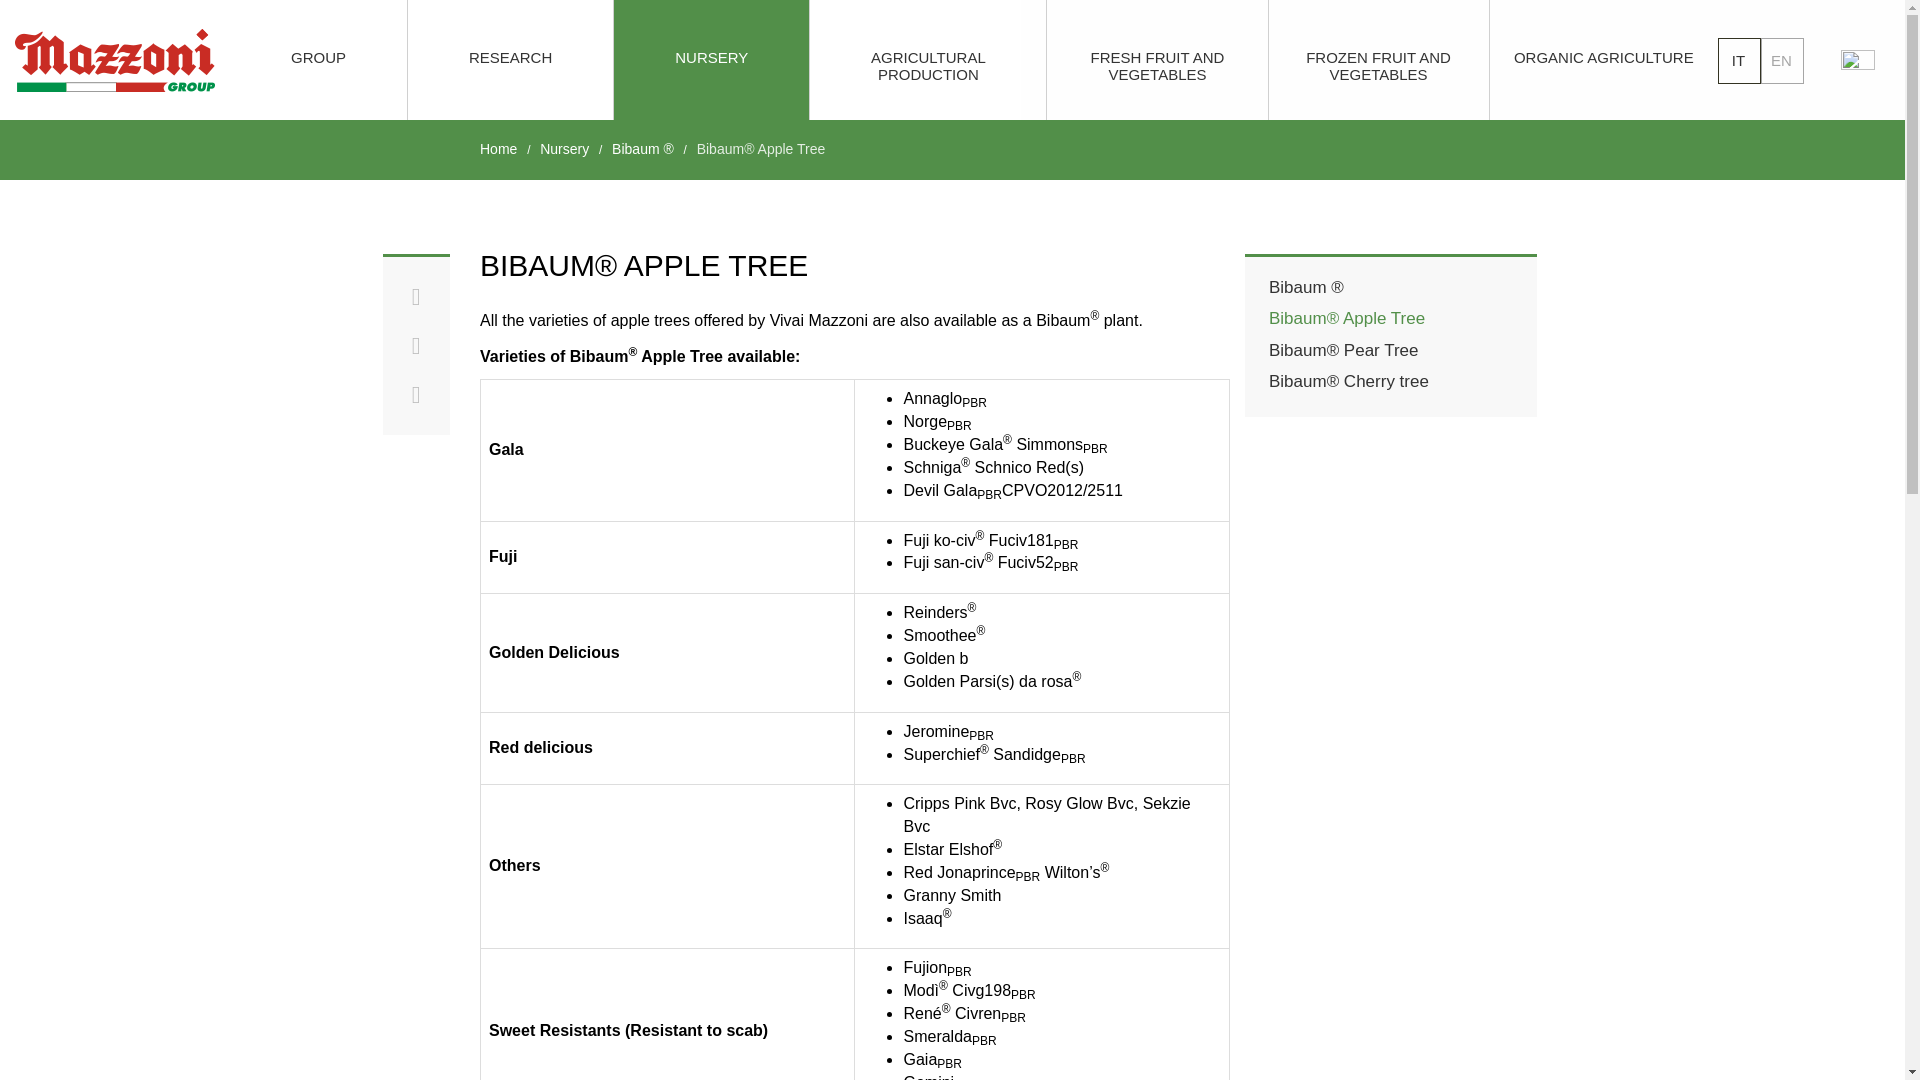 The image size is (1920, 1080). I want to click on IT, so click(1739, 60).